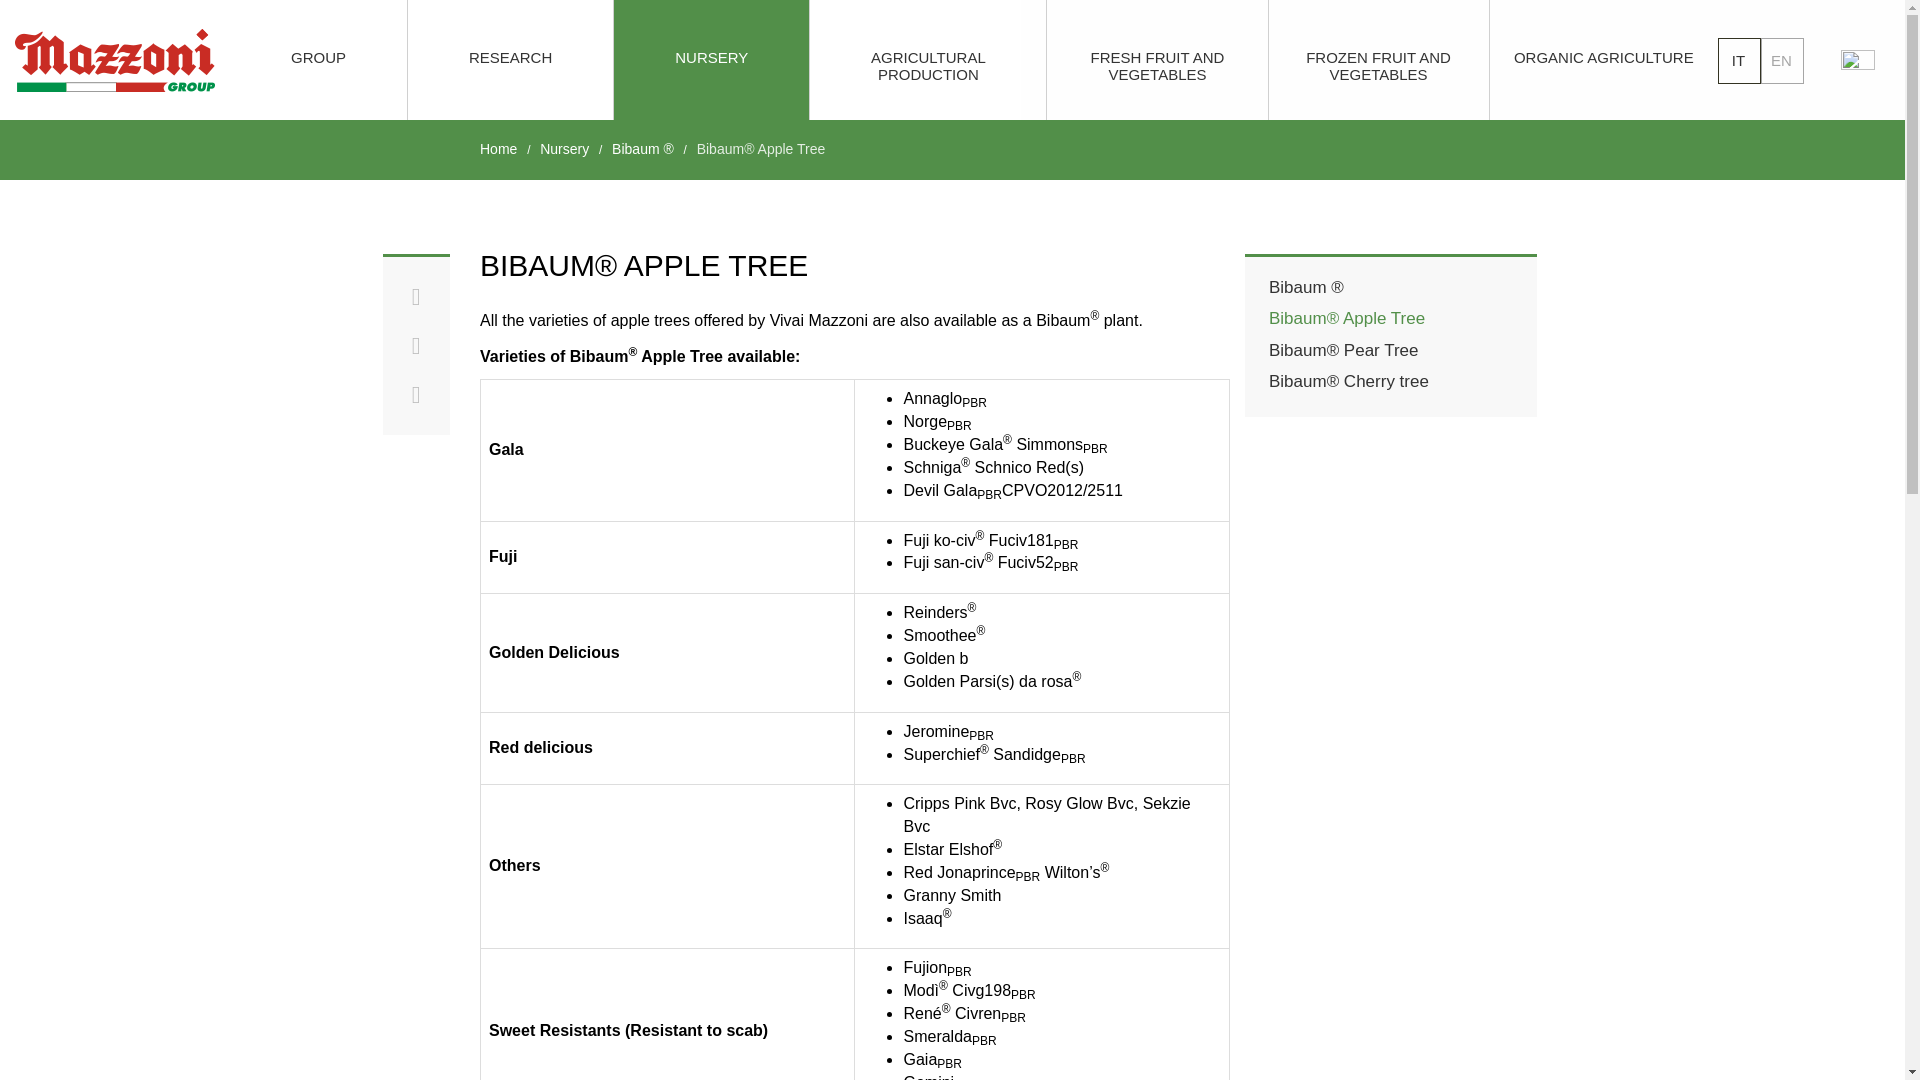 The image size is (1920, 1080). I want to click on IT, so click(1739, 60).